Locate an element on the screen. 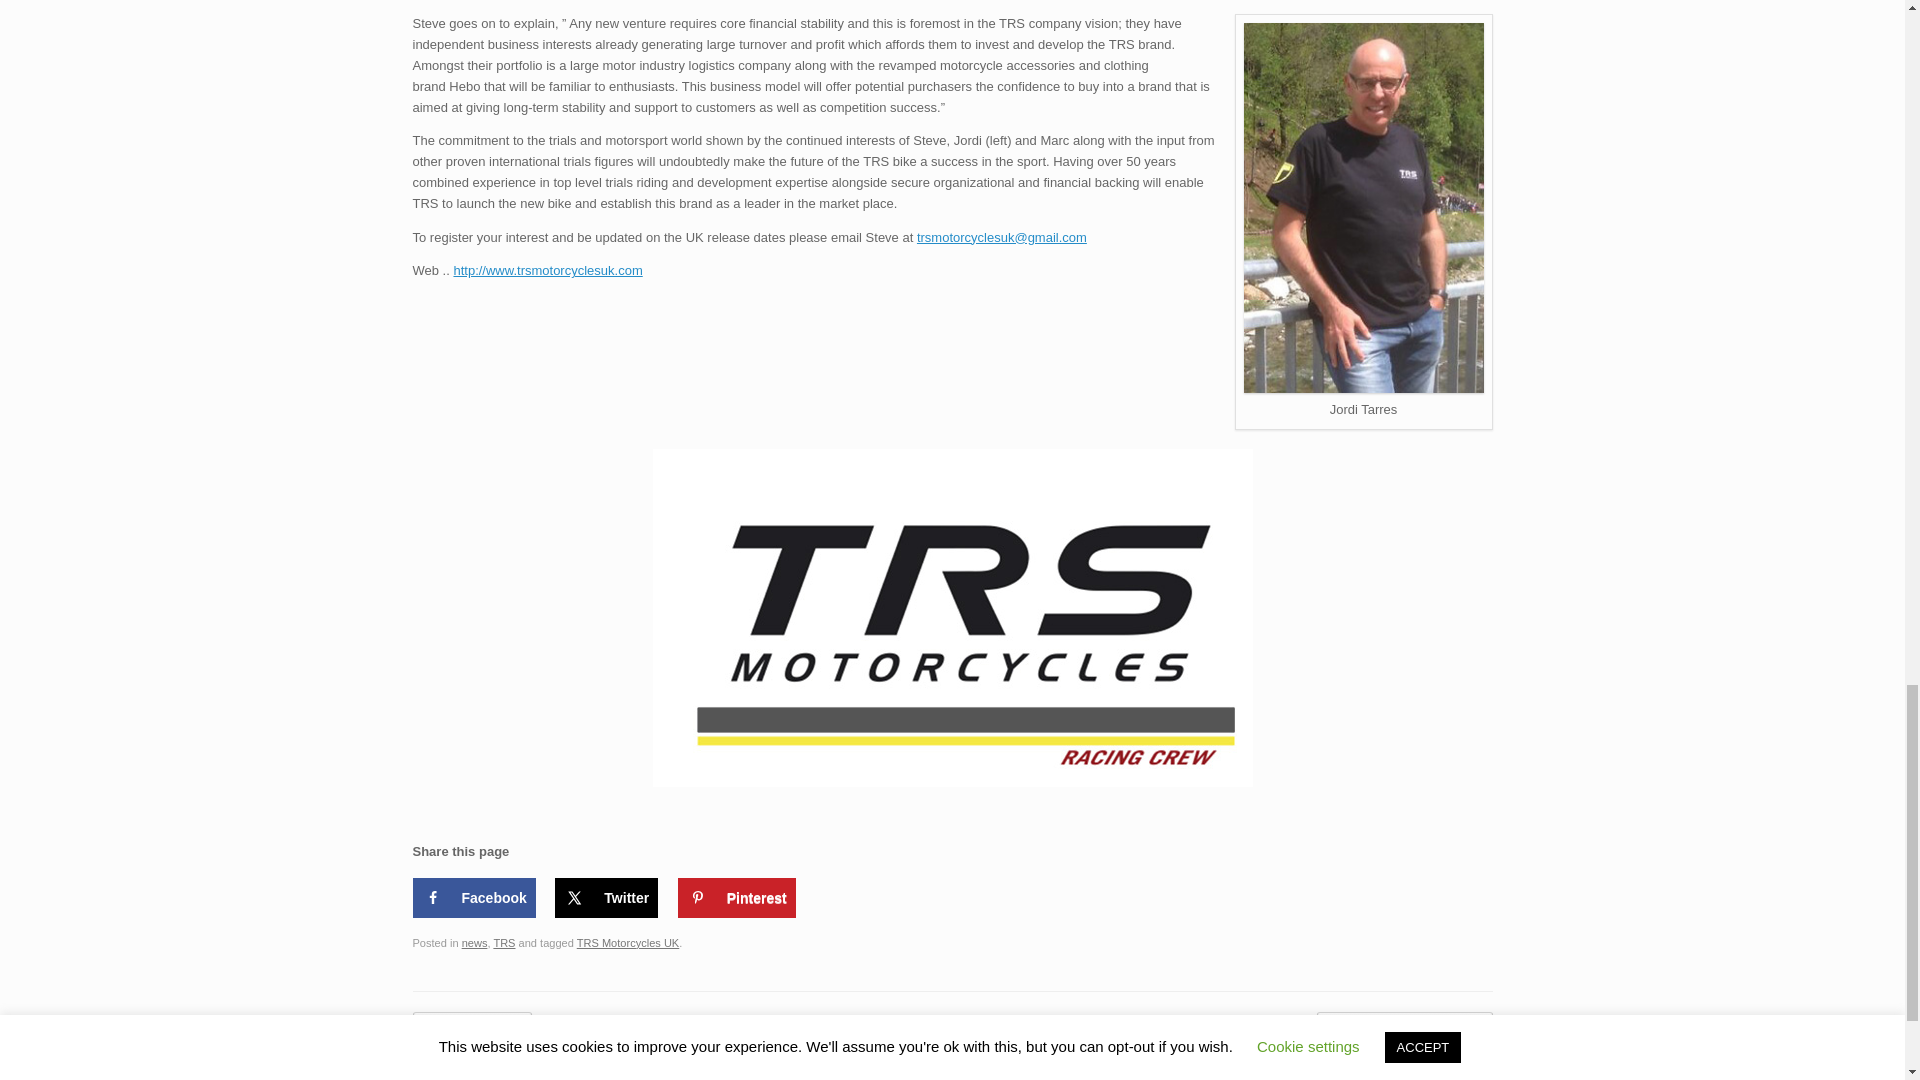  Twitter is located at coordinates (606, 898).